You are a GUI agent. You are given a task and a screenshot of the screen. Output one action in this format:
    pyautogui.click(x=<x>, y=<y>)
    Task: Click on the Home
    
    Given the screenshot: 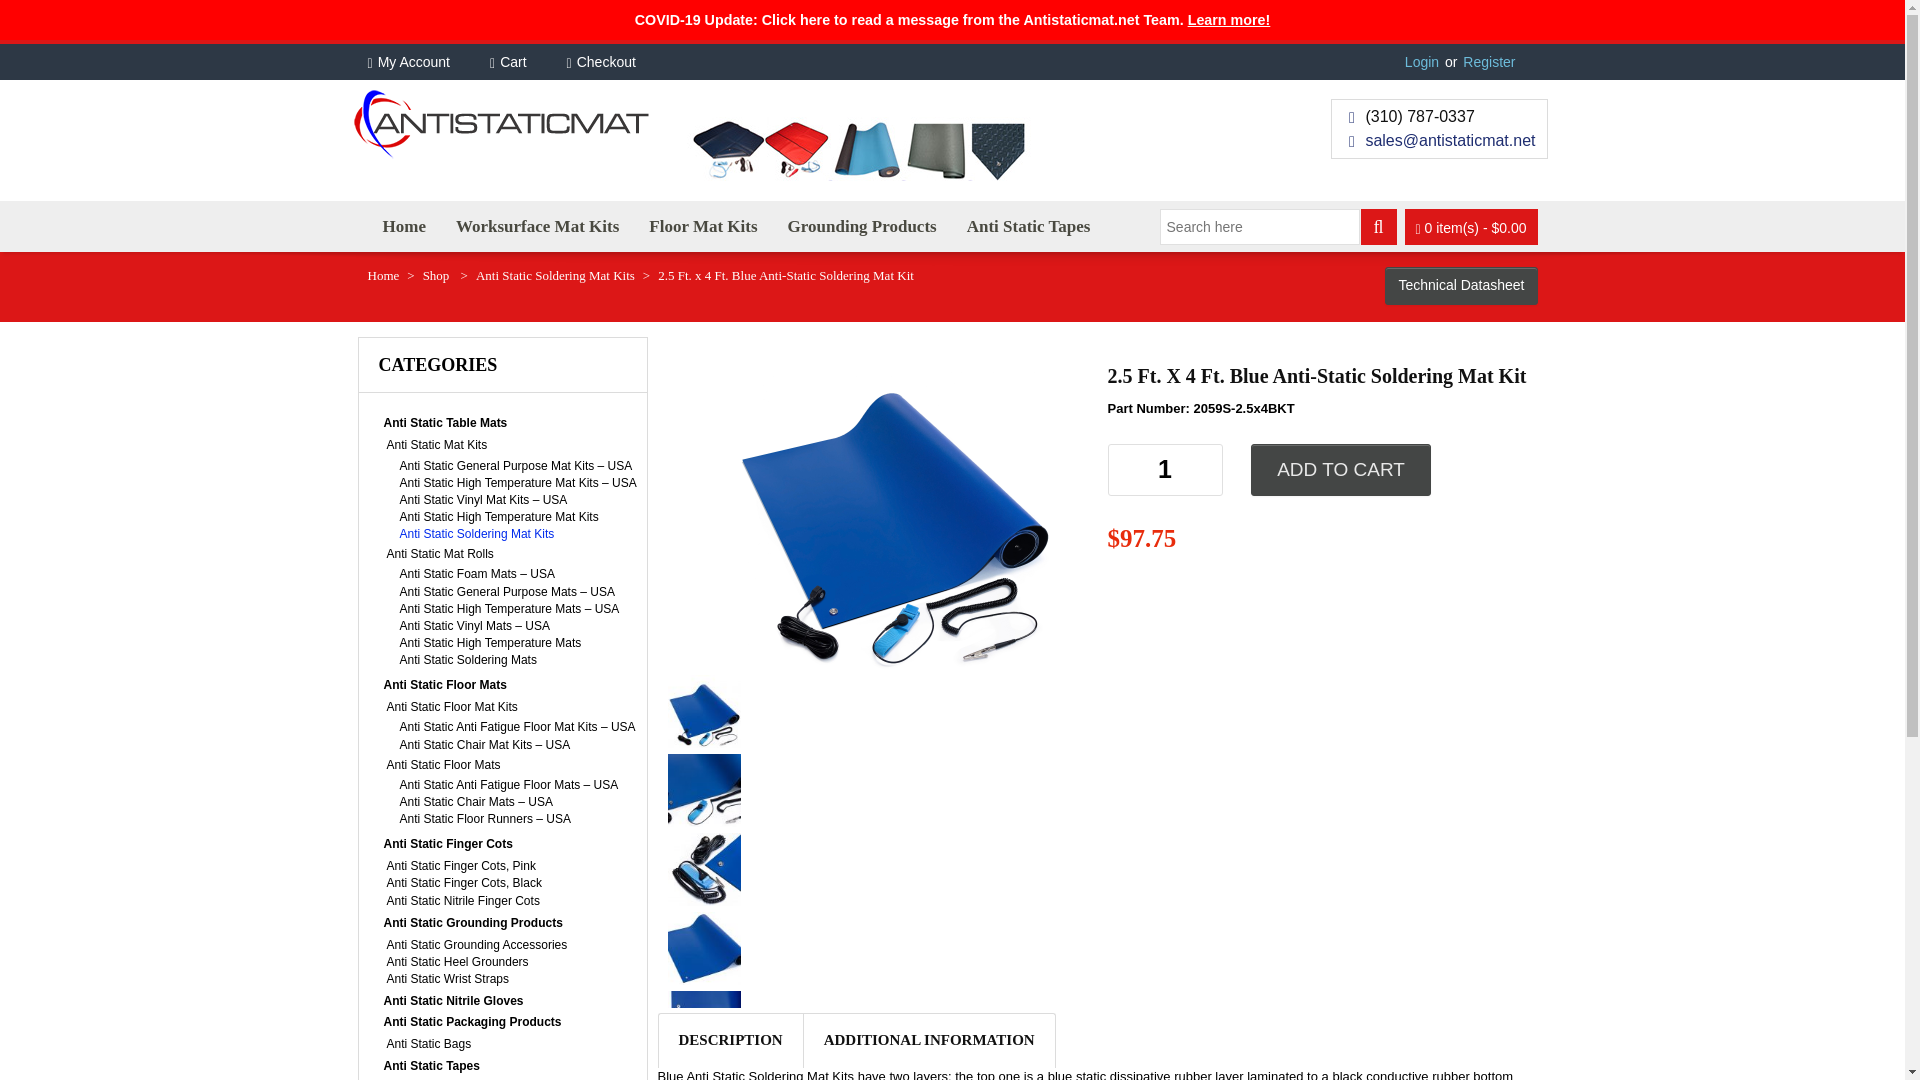 What is the action you would take?
    pyautogui.click(x=404, y=226)
    